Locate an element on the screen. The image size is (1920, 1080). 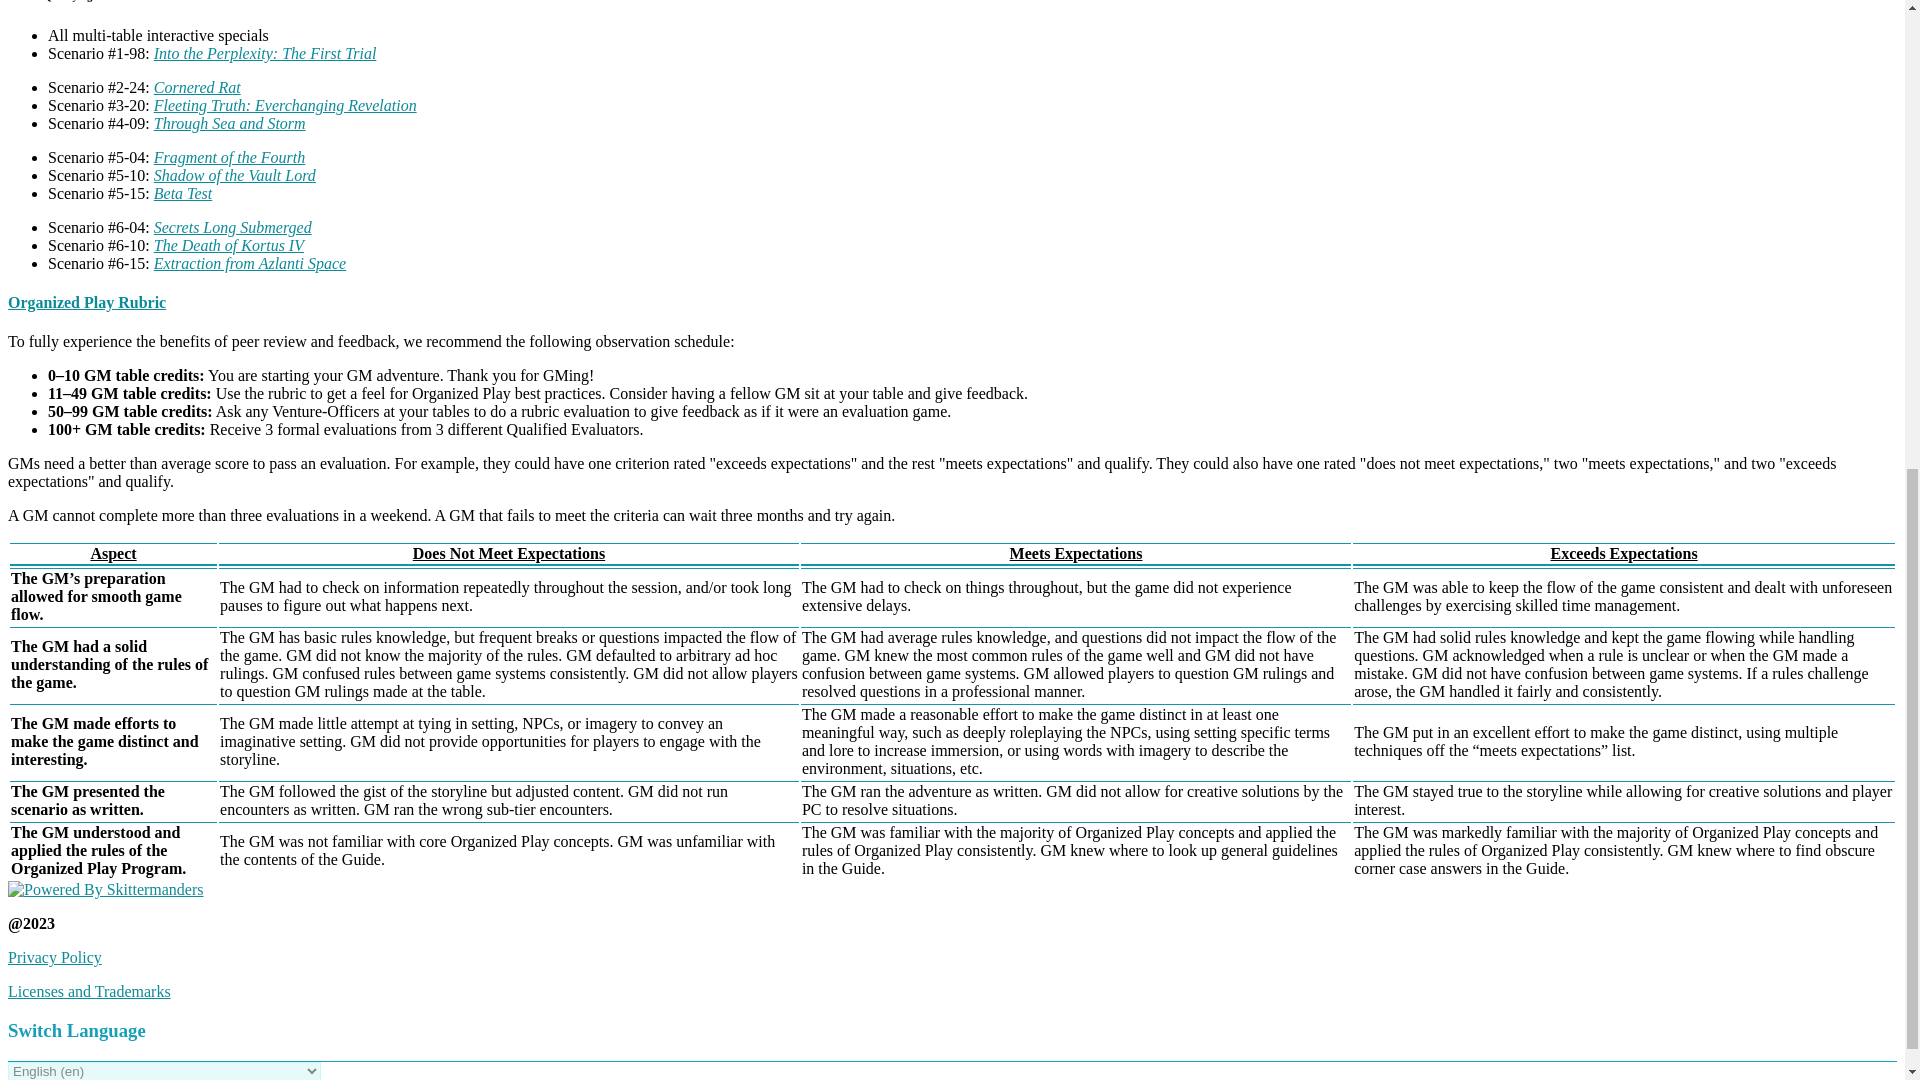
Privacy Policy is located at coordinates (54, 957).